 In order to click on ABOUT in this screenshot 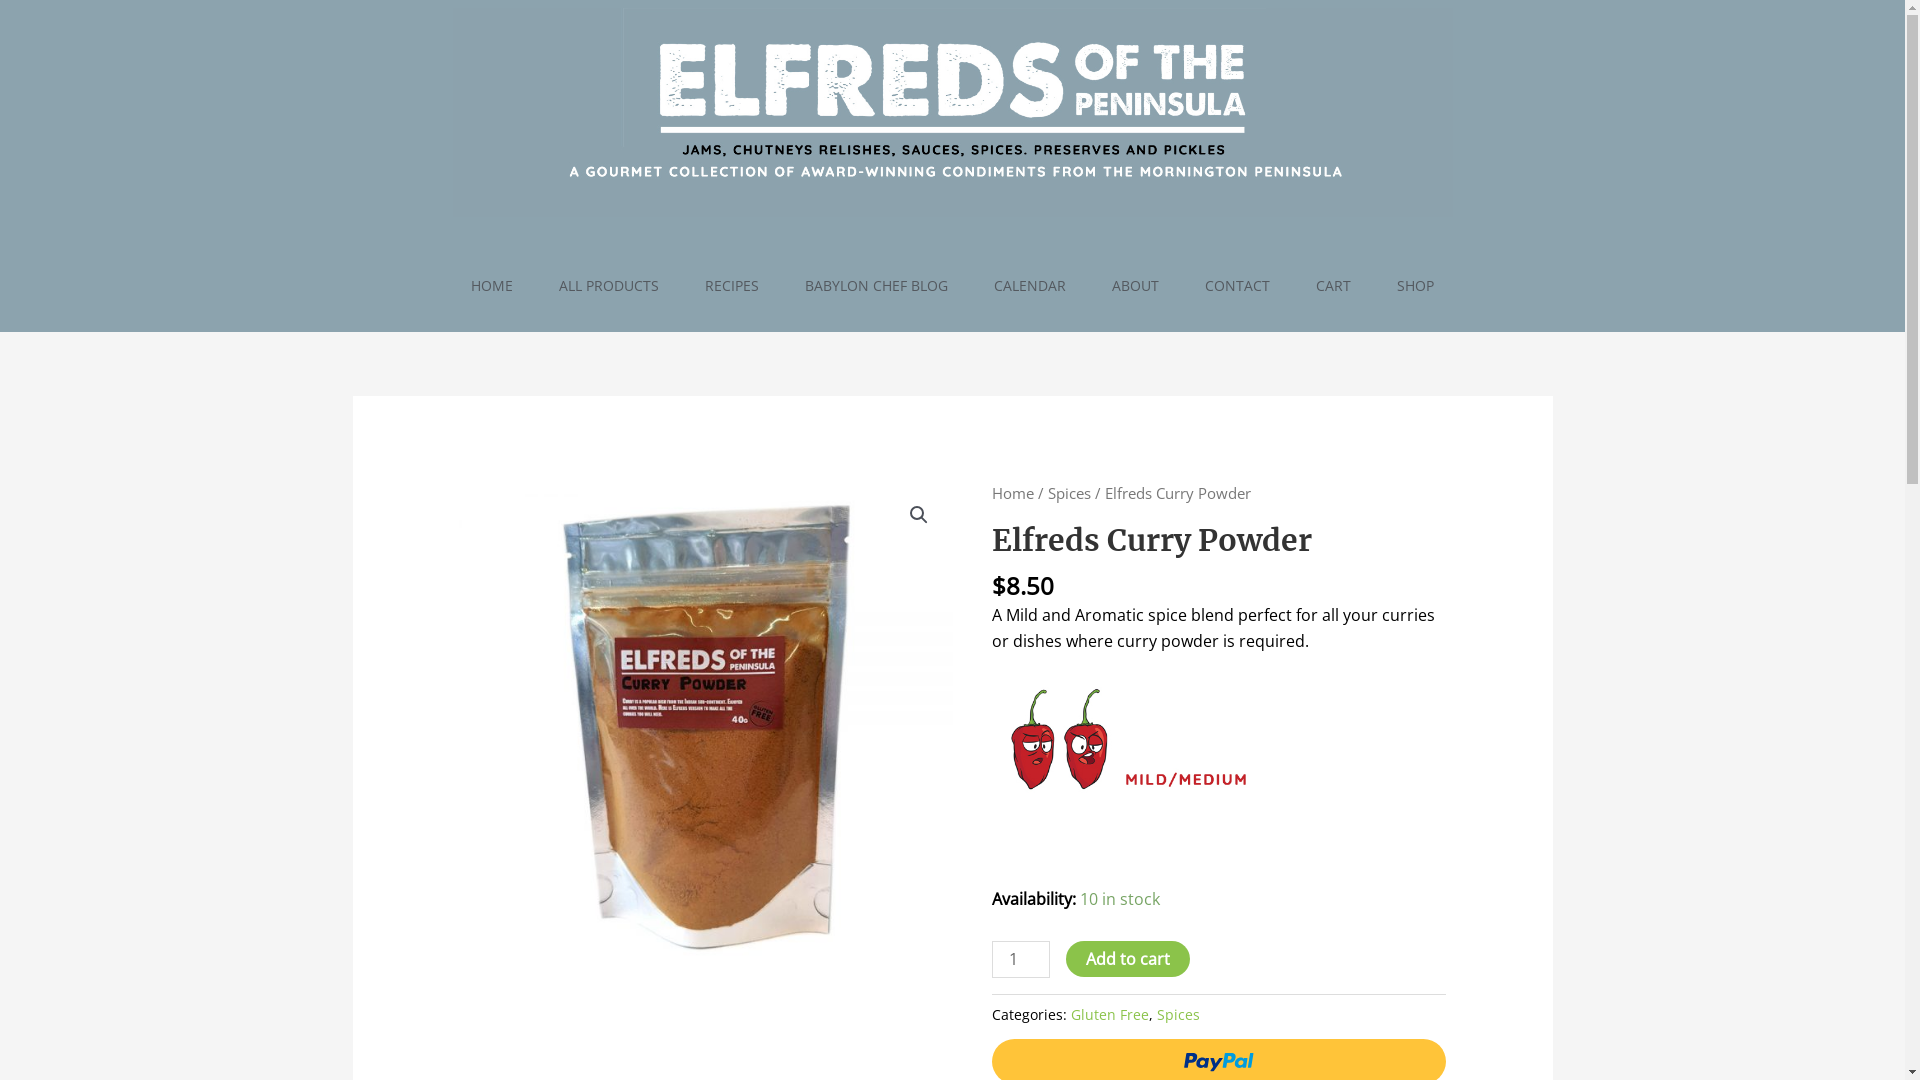, I will do `click(1136, 286)`.